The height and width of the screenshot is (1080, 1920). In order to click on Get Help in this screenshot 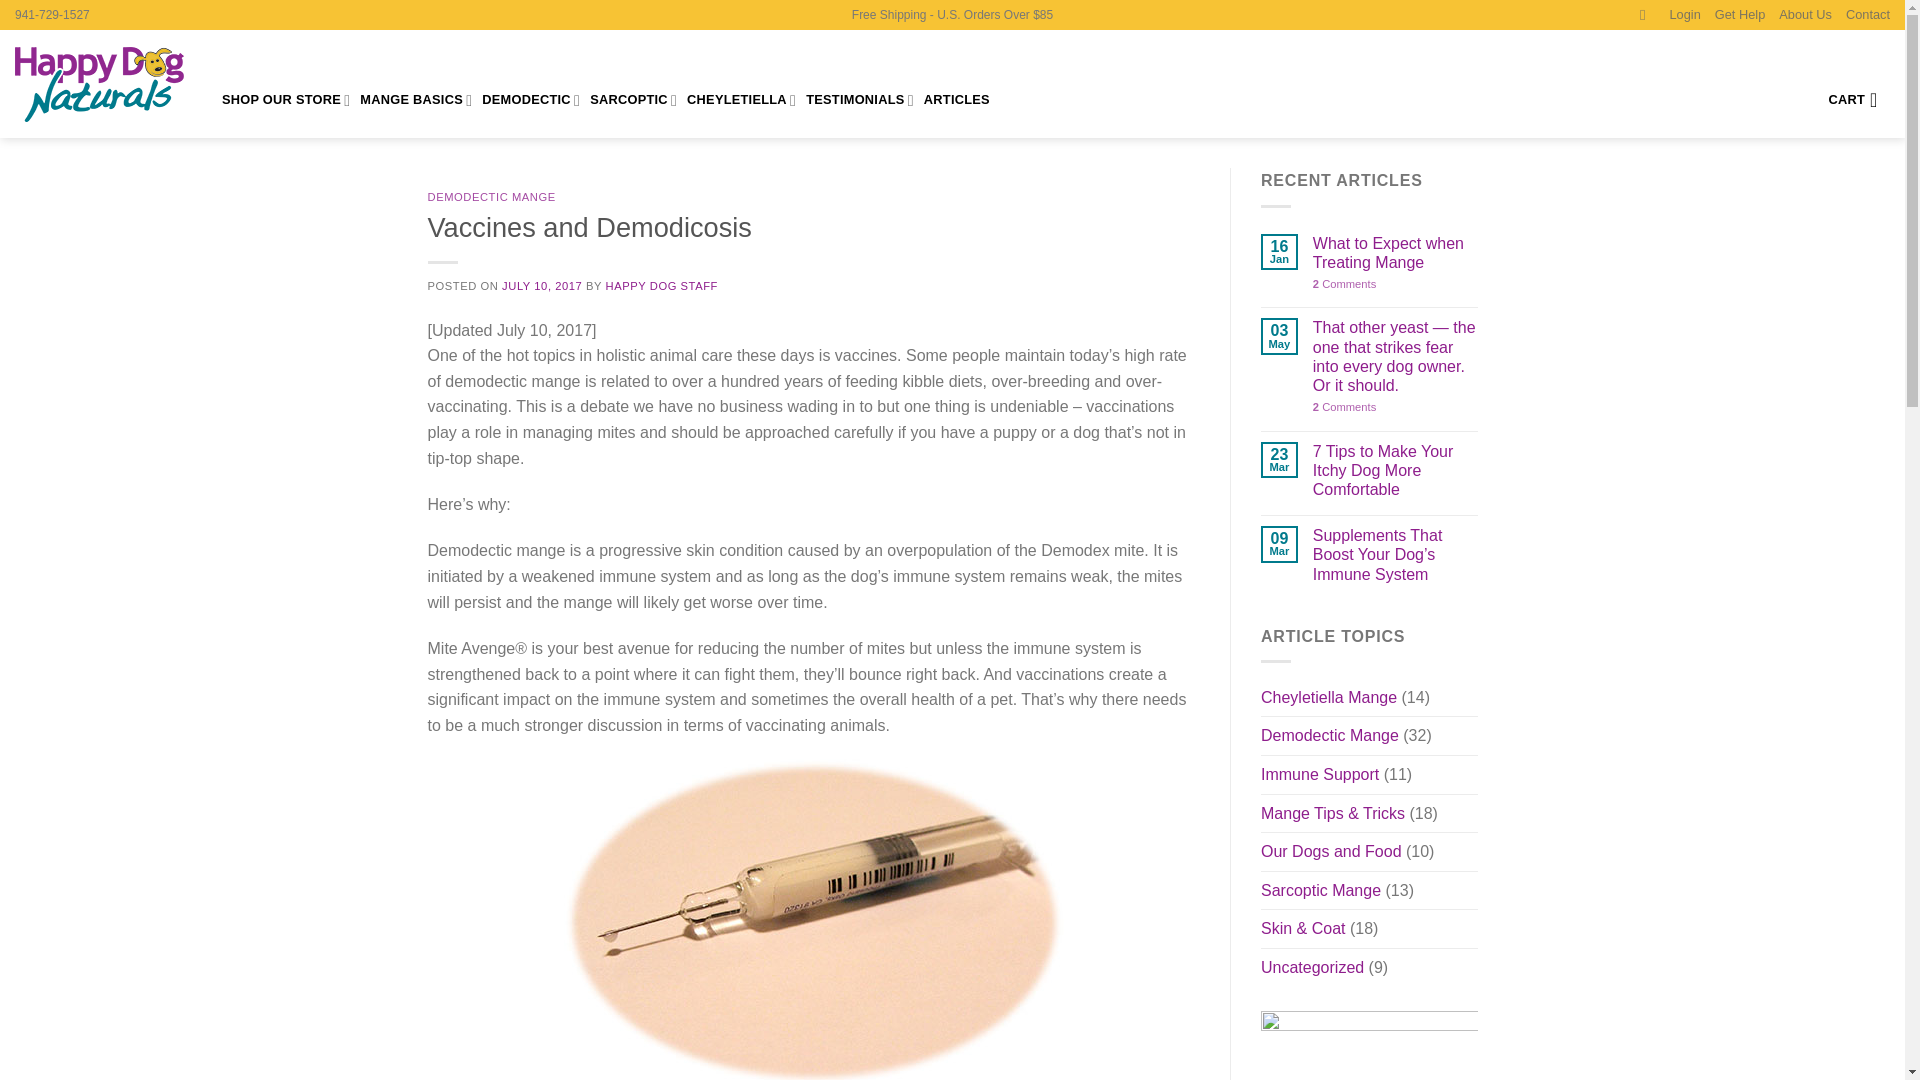, I will do `click(1740, 16)`.